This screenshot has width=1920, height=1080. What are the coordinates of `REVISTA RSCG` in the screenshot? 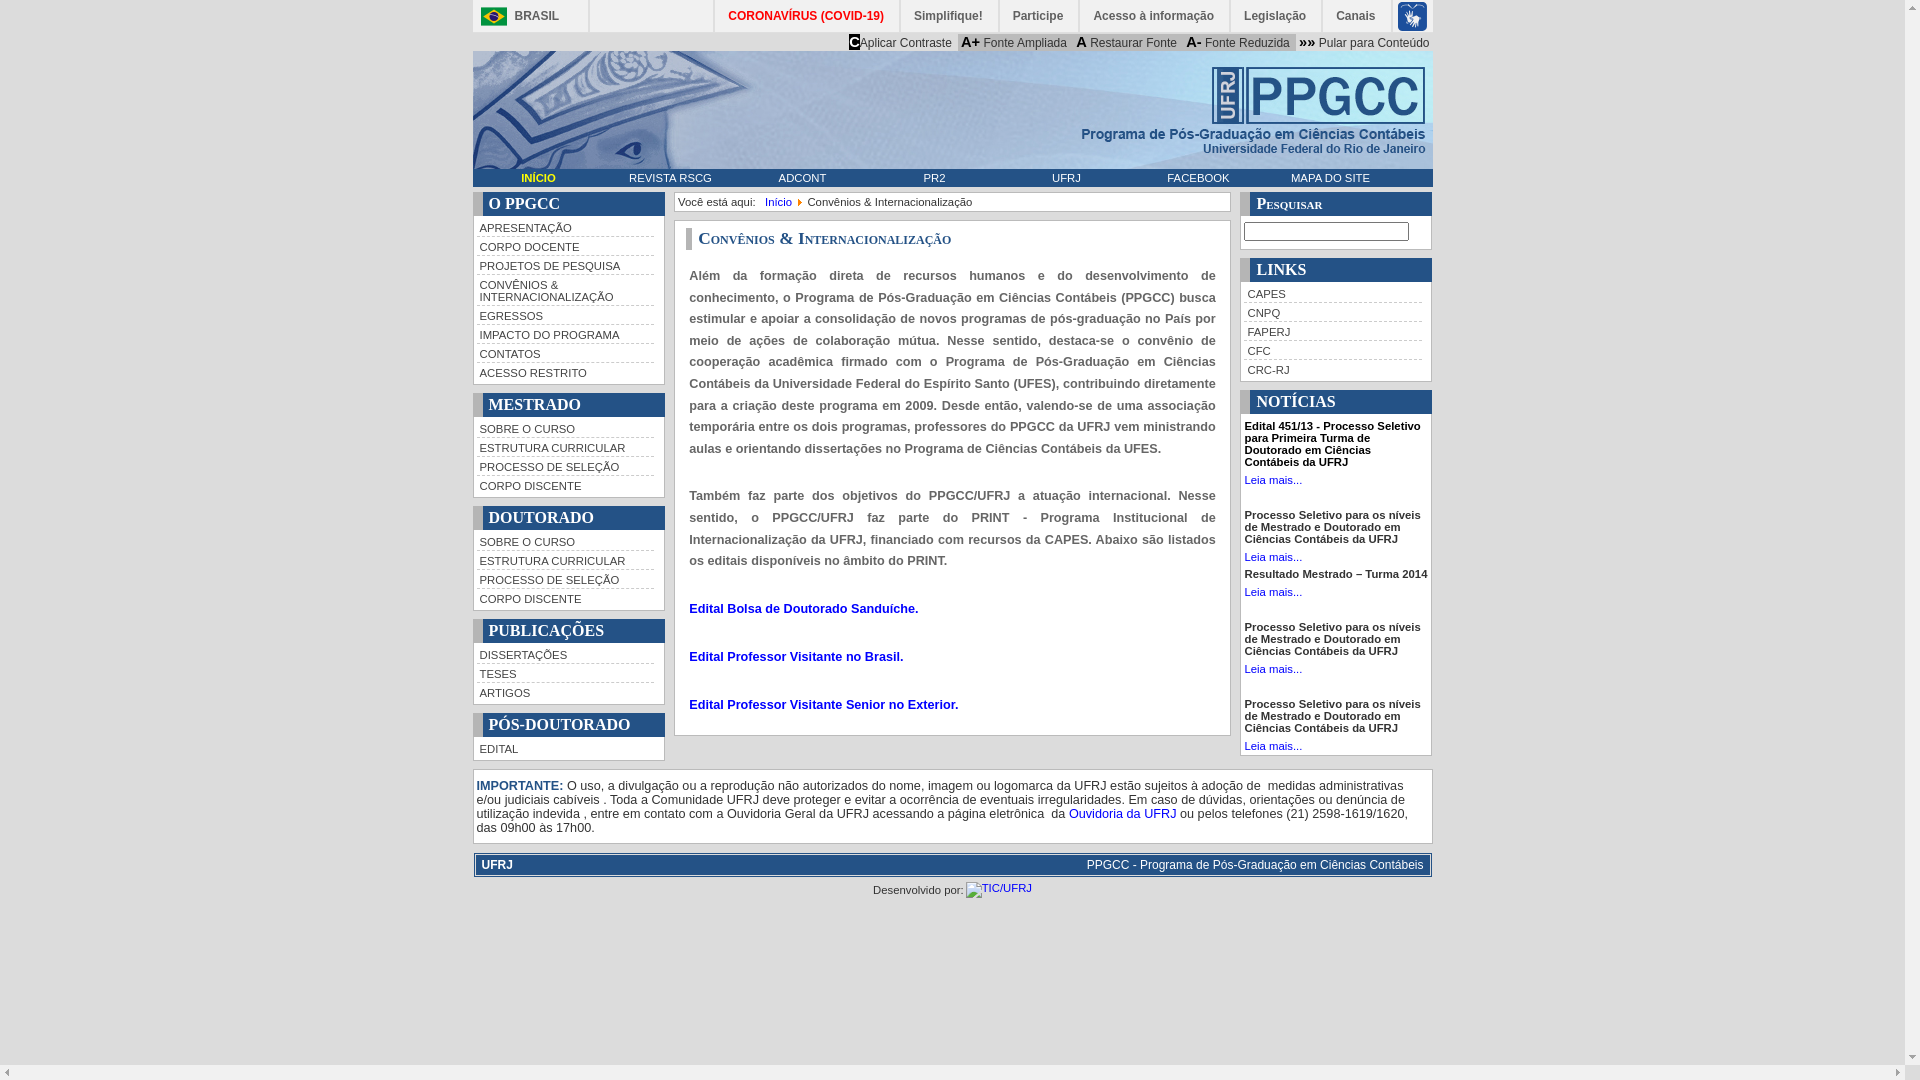 It's located at (670, 178).